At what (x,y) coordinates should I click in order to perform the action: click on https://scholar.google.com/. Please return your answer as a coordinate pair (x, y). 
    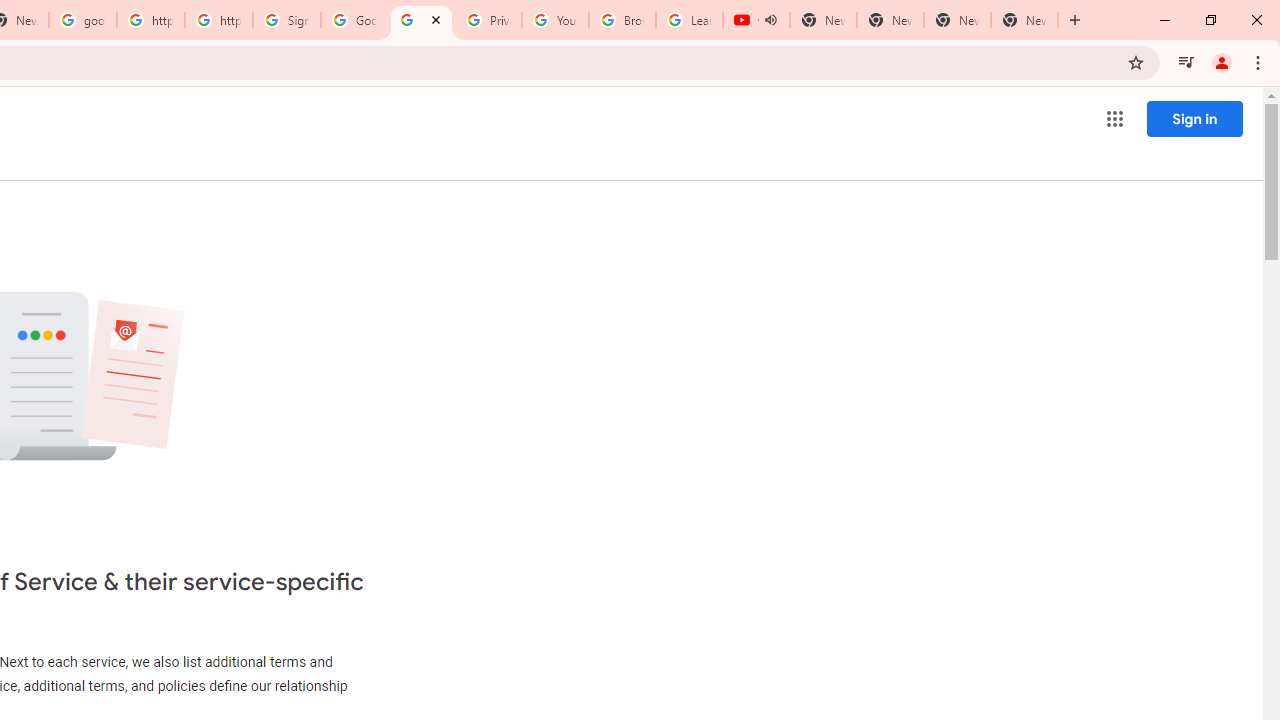
    Looking at the image, I should click on (150, 20).